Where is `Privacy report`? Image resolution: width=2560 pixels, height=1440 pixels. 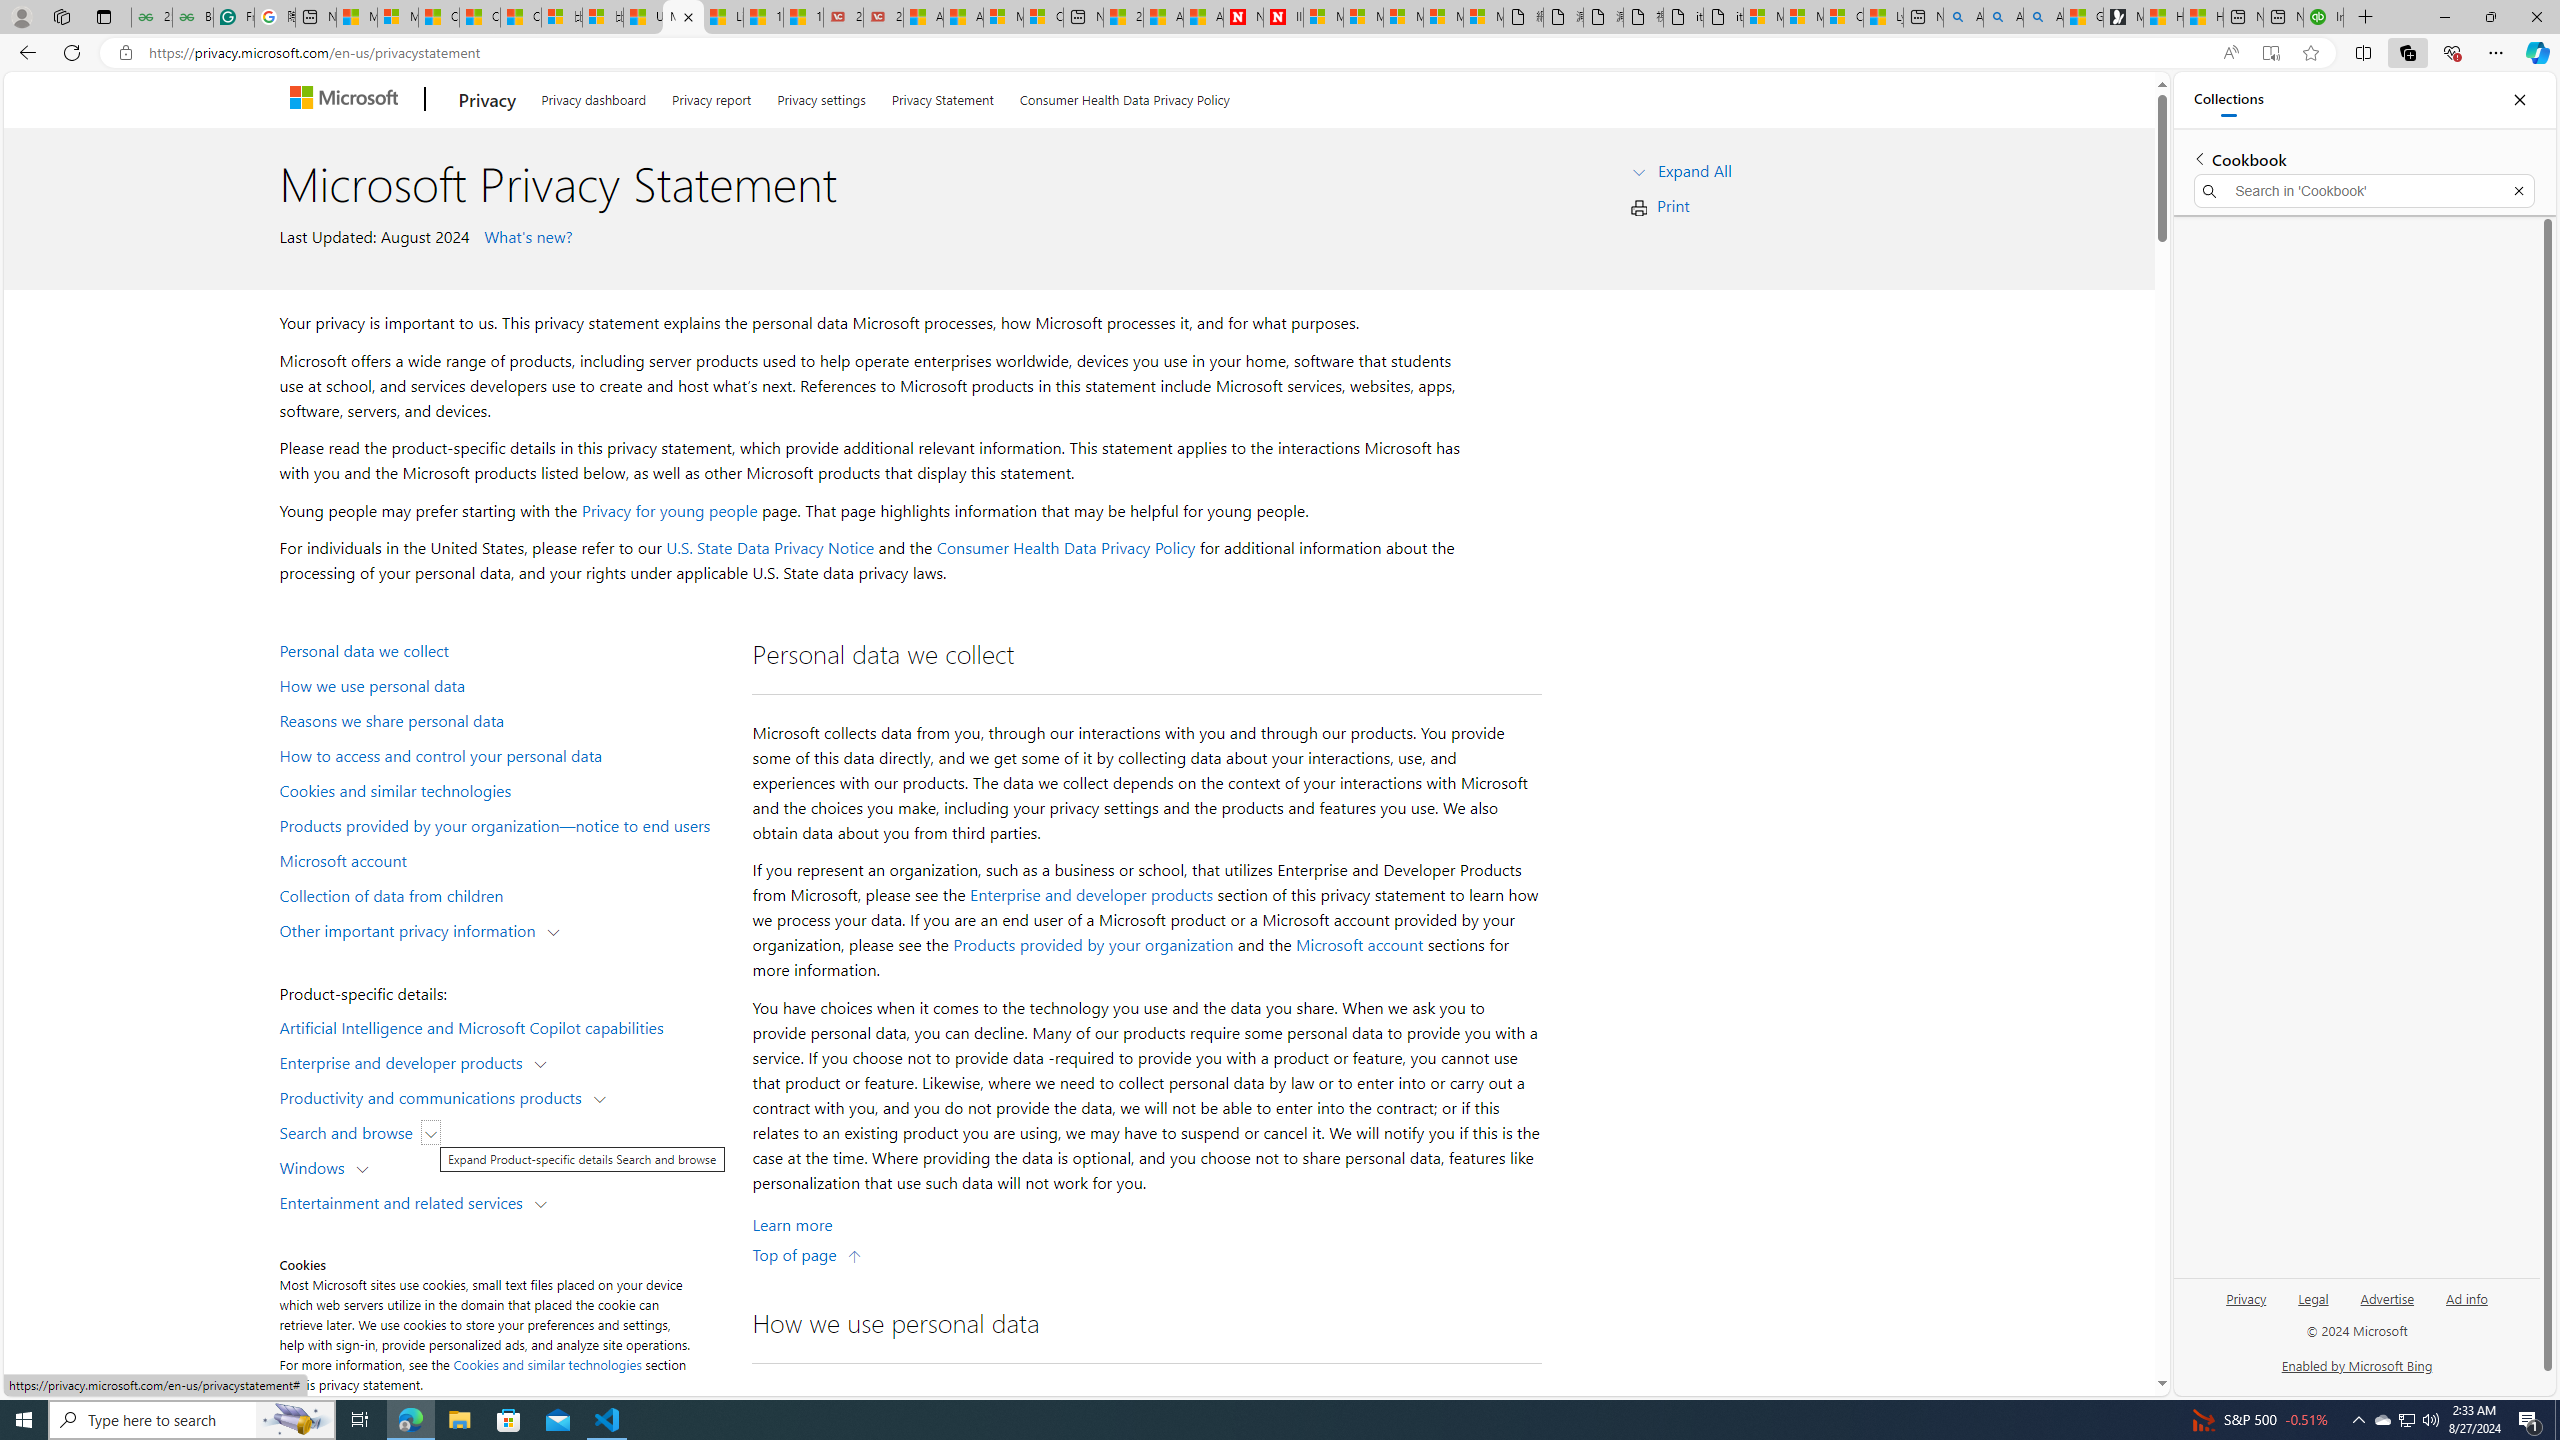 Privacy report is located at coordinates (711, 96).